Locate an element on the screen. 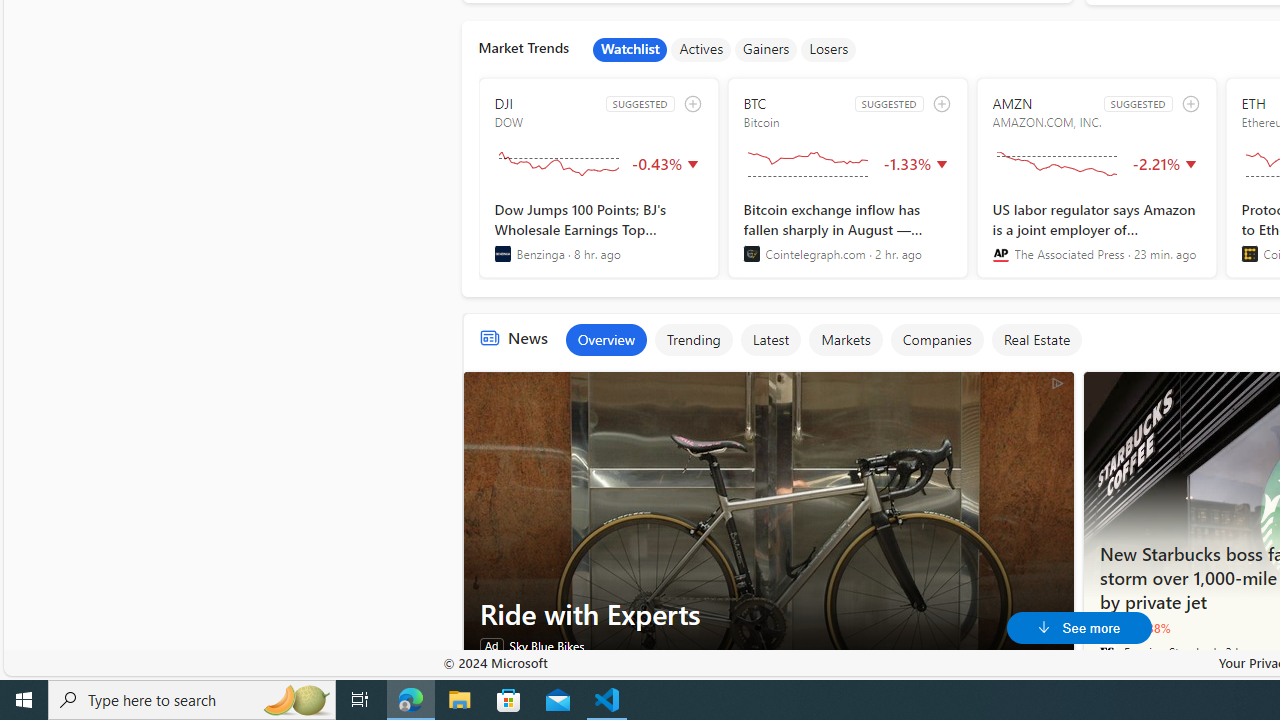 The height and width of the screenshot is (720, 1280). add to watchlist is located at coordinates (1190, 104).